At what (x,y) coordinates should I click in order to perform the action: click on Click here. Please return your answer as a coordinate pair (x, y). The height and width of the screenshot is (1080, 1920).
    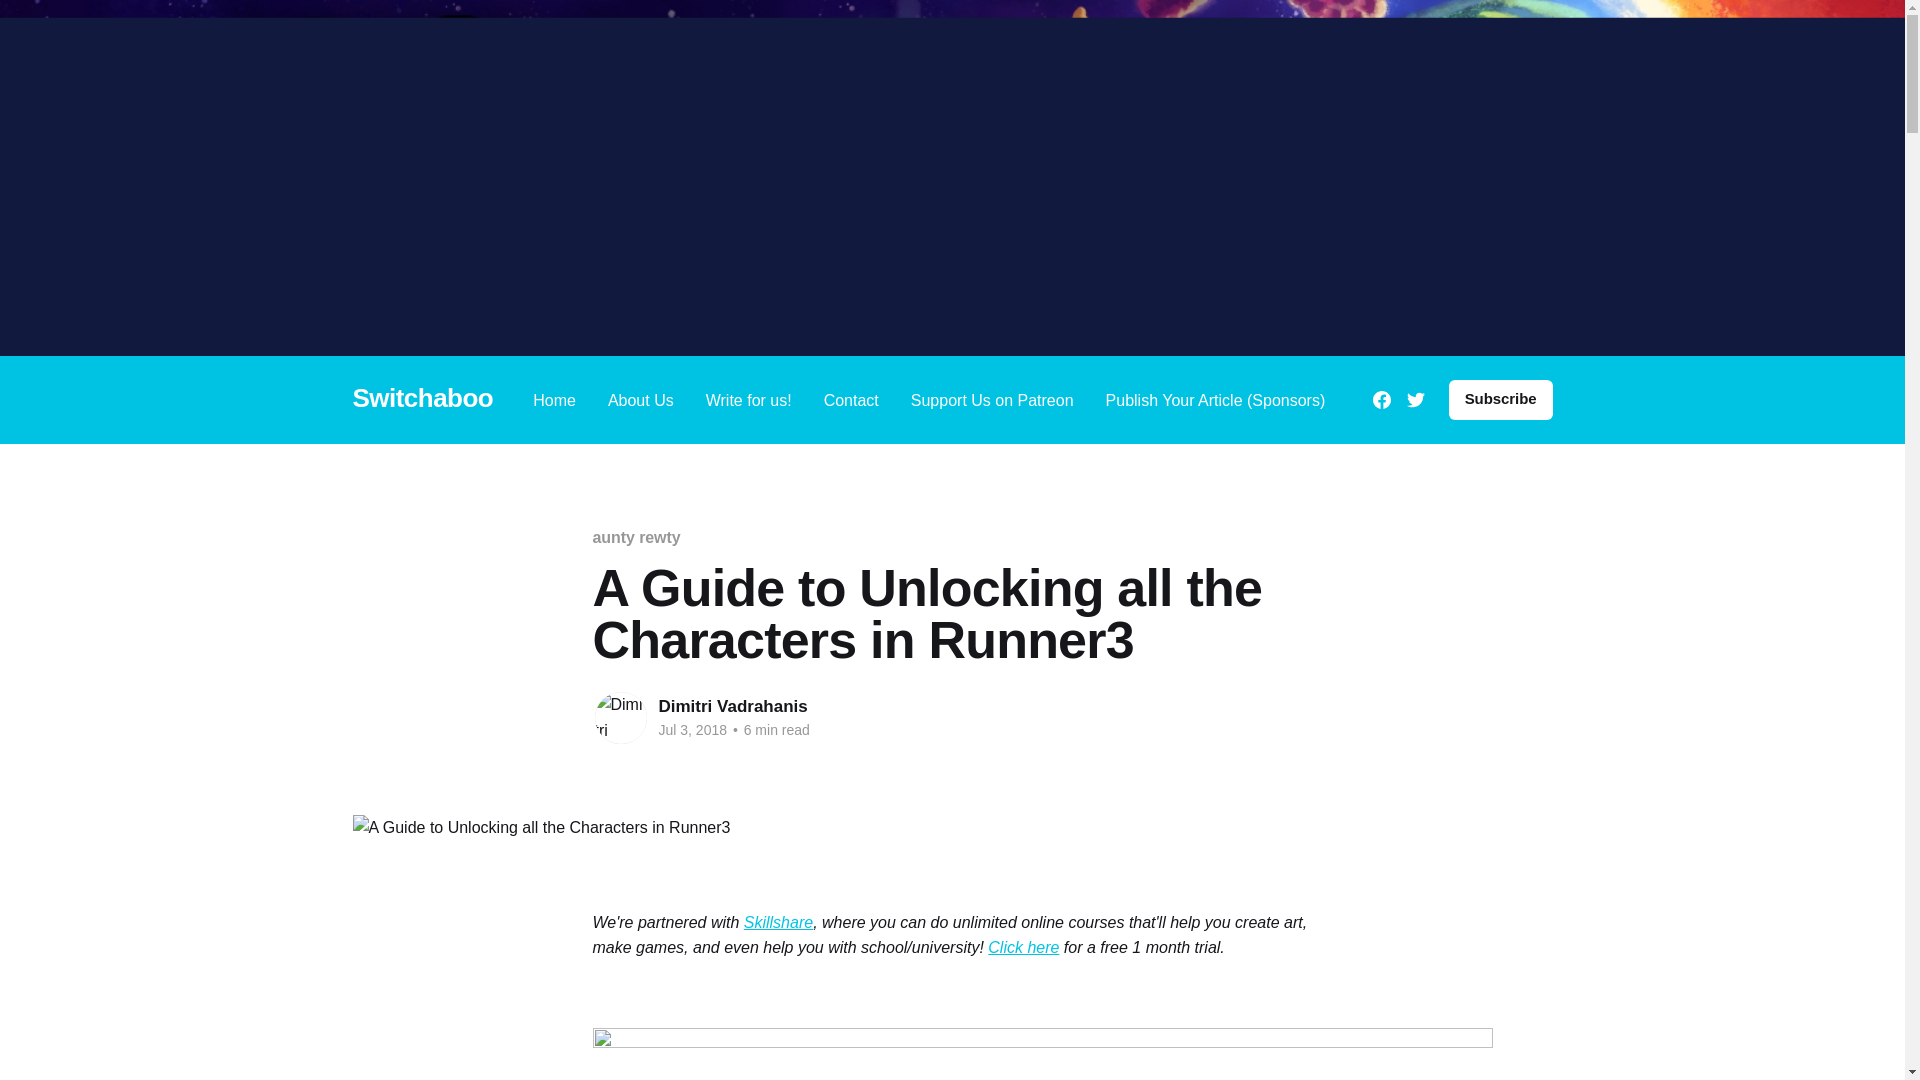
    Looking at the image, I should click on (1024, 946).